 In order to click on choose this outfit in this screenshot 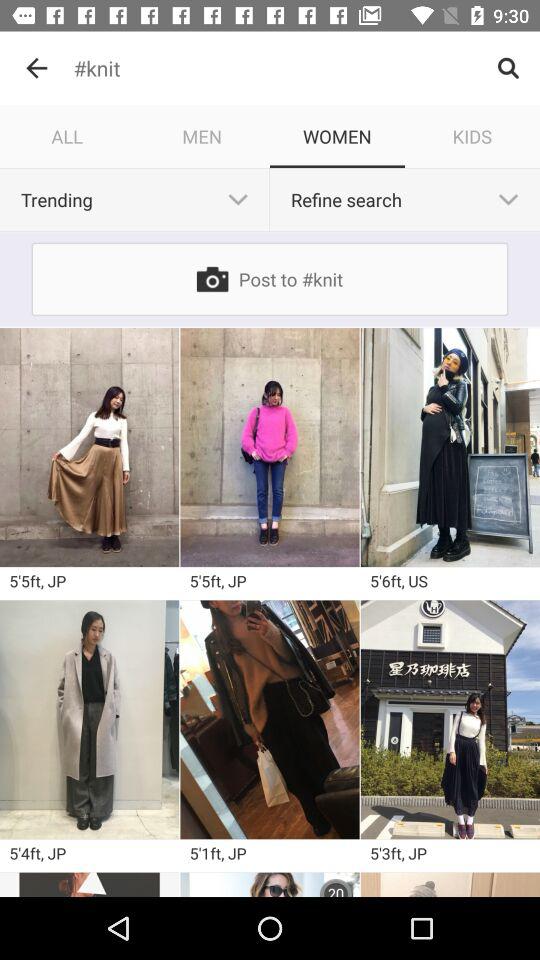, I will do `click(270, 447)`.